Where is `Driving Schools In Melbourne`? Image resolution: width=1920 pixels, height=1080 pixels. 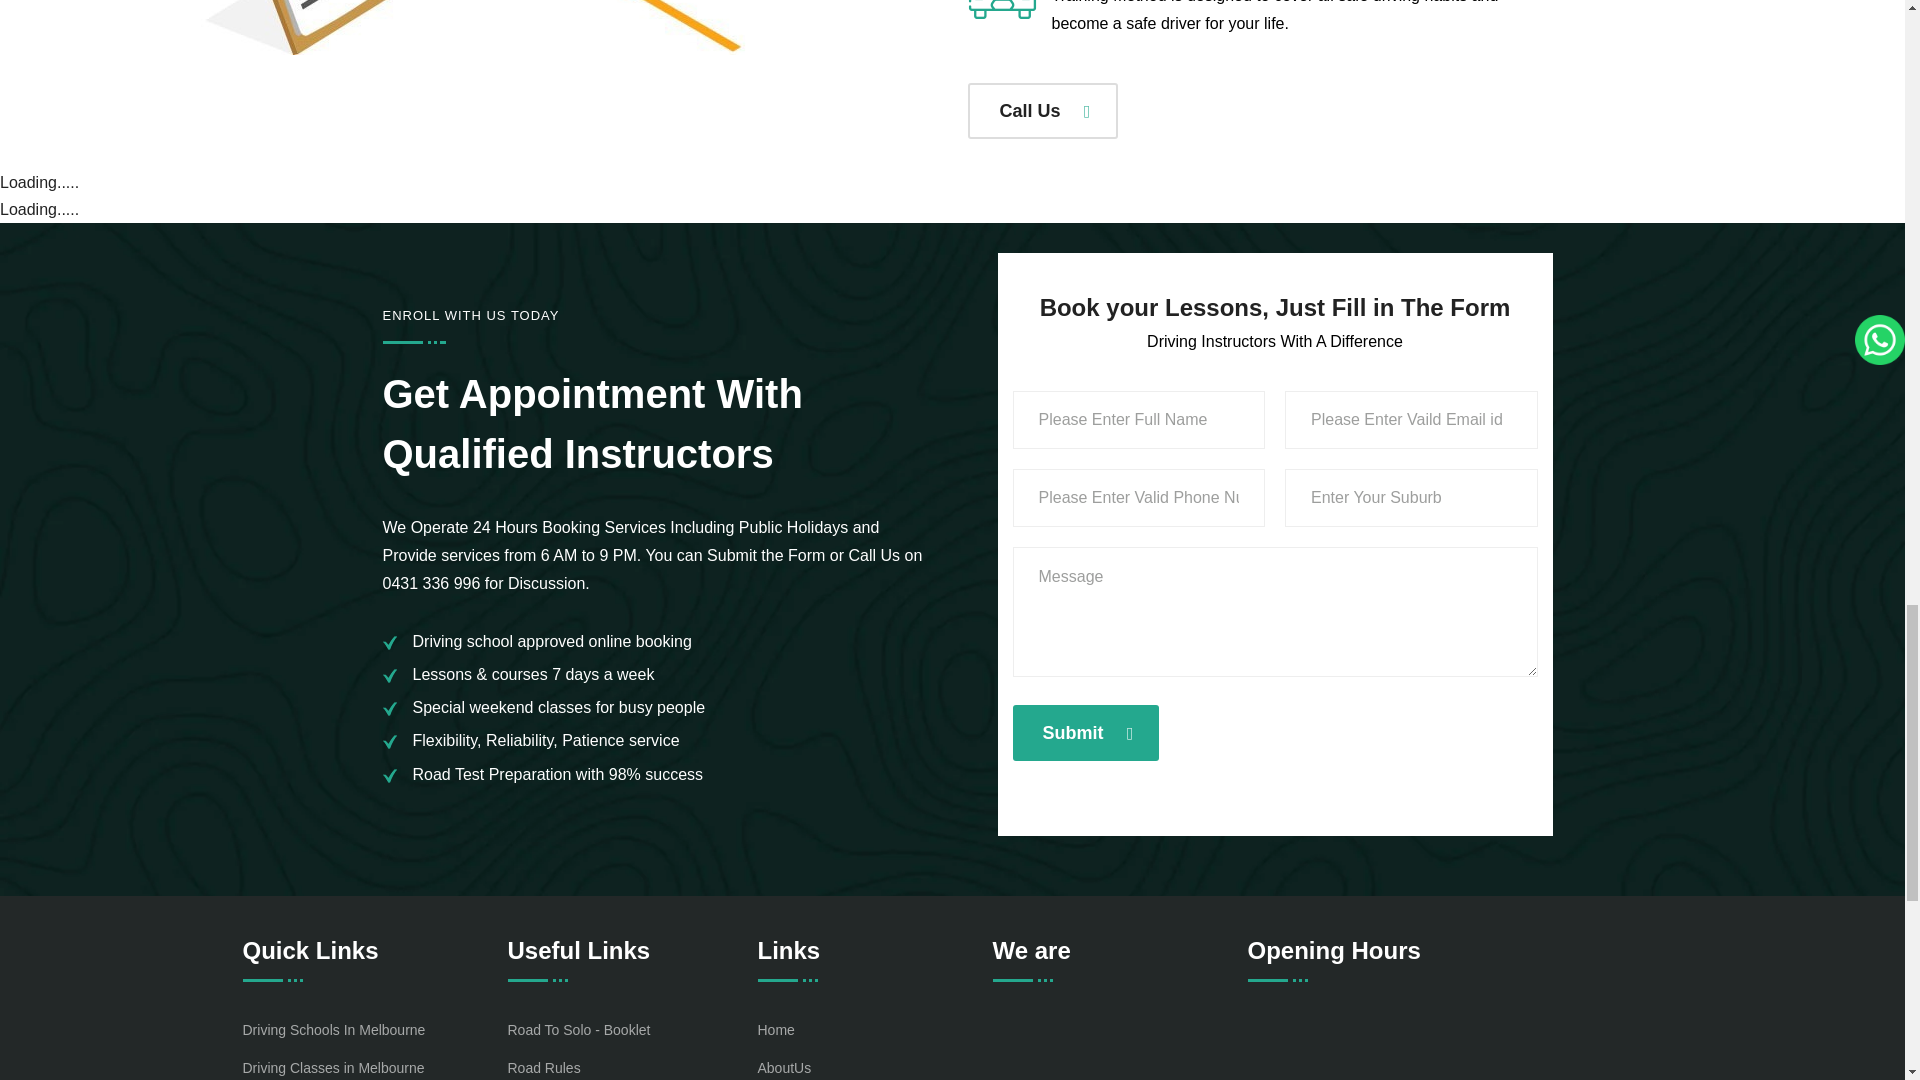 Driving Schools In Melbourne is located at coordinates (332, 1030).